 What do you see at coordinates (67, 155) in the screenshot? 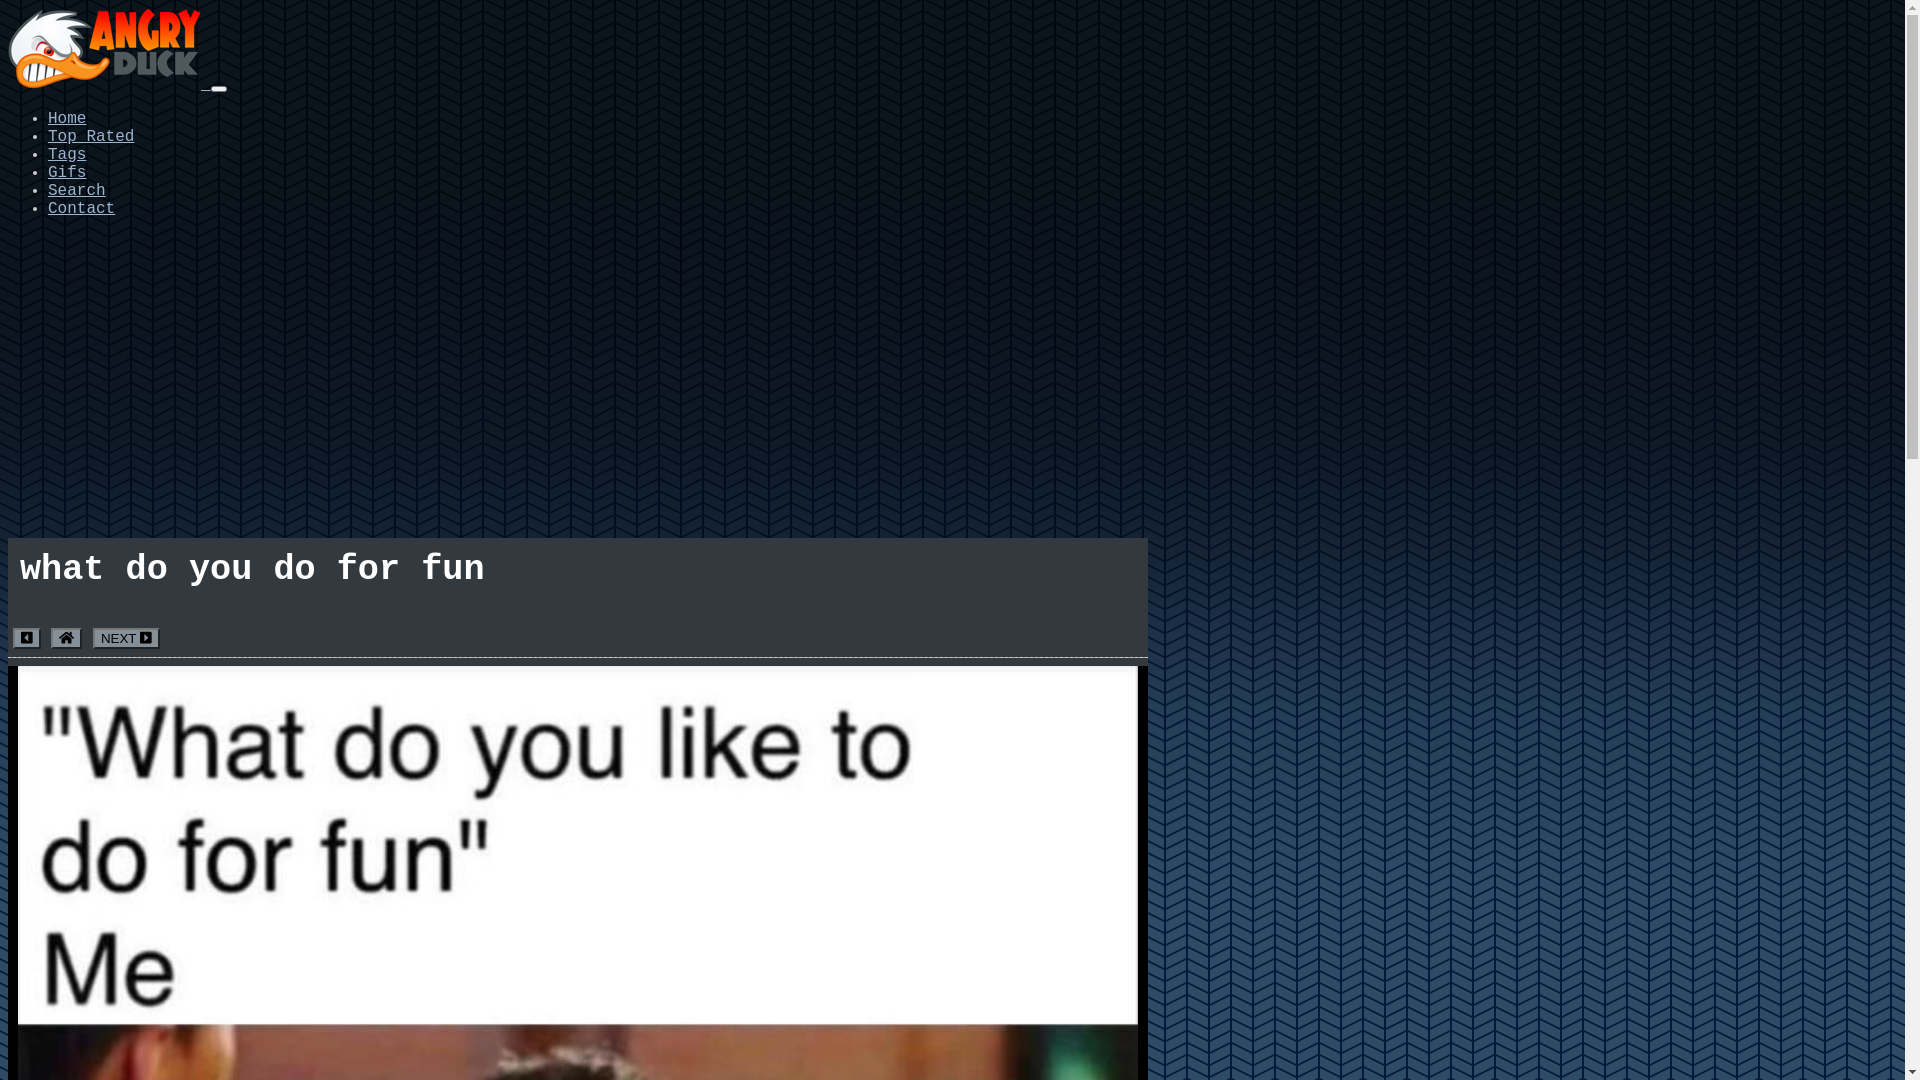
I see `Tags` at bounding box center [67, 155].